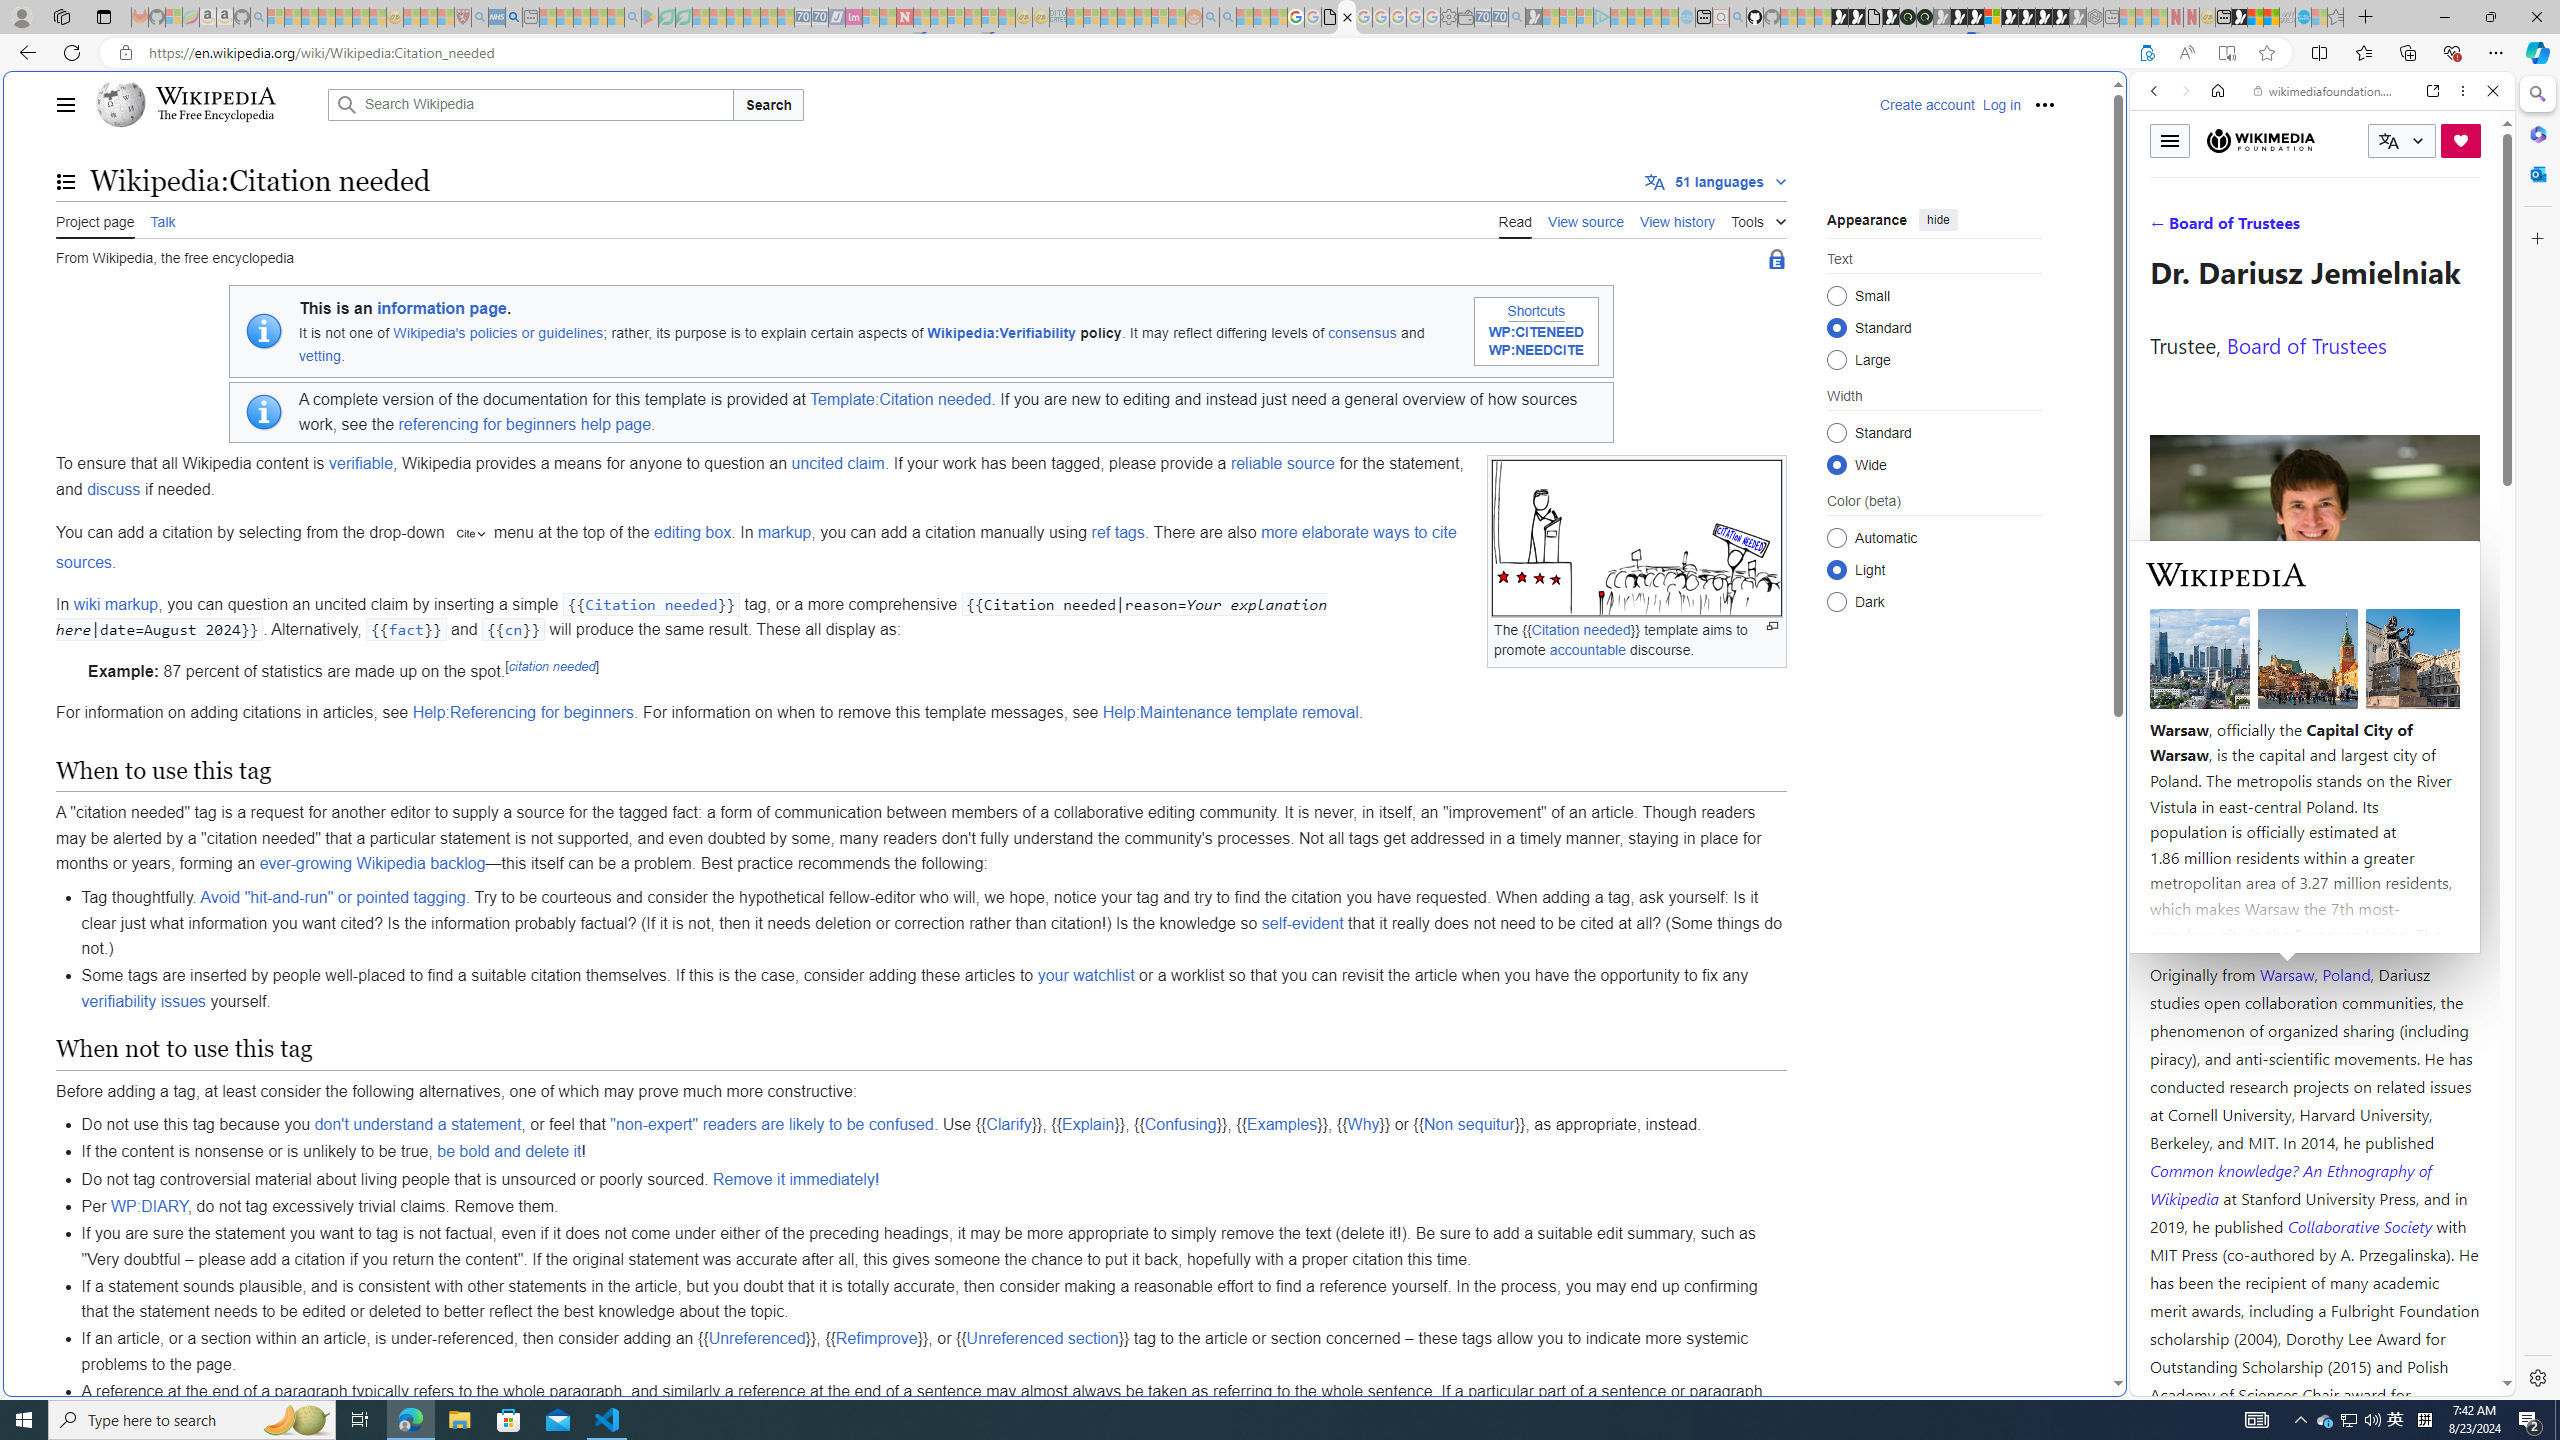  Describe the element at coordinates (96, 220) in the screenshot. I see `Project page` at that location.